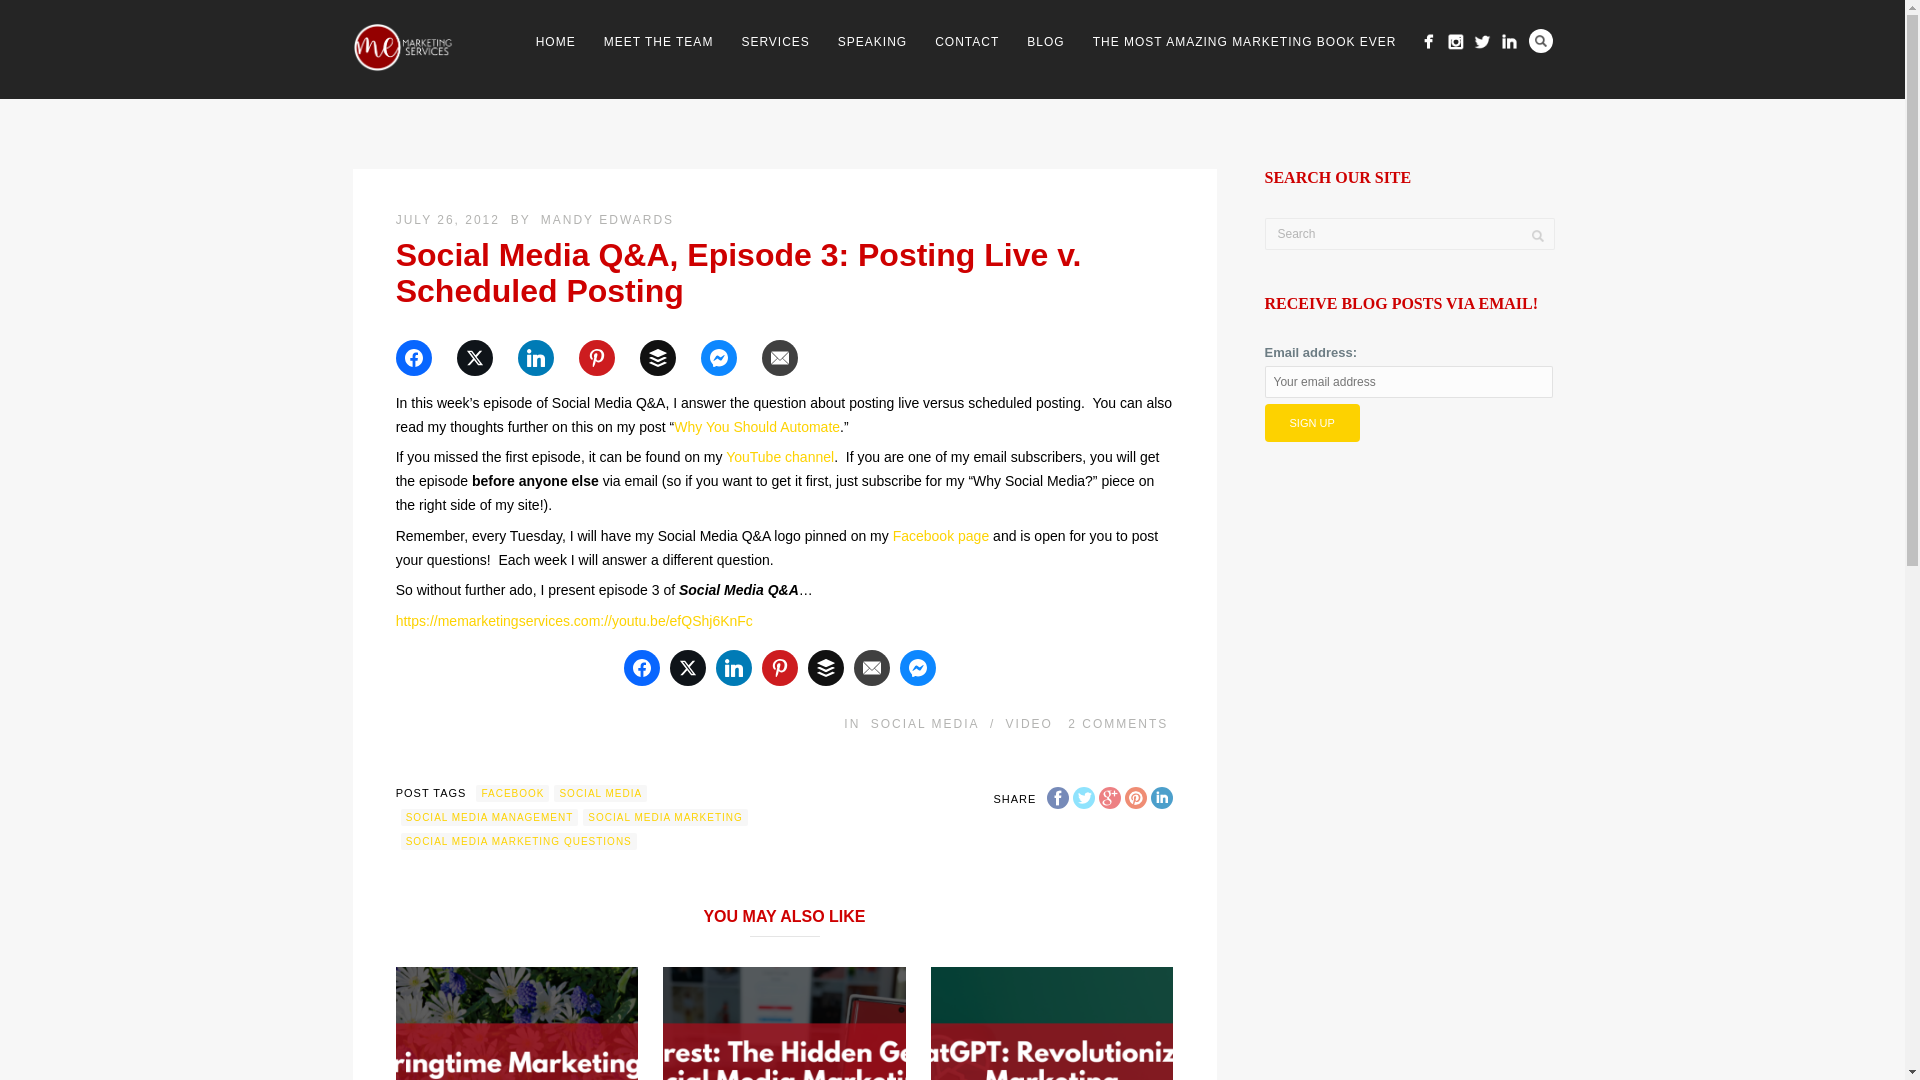 This screenshot has width=1920, height=1080. What do you see at coordinates (1245, 42) in the screenshot?
I see `THE MOST AMAZING MARKETING BOOK EVER` at bounding box center [1245, 42].